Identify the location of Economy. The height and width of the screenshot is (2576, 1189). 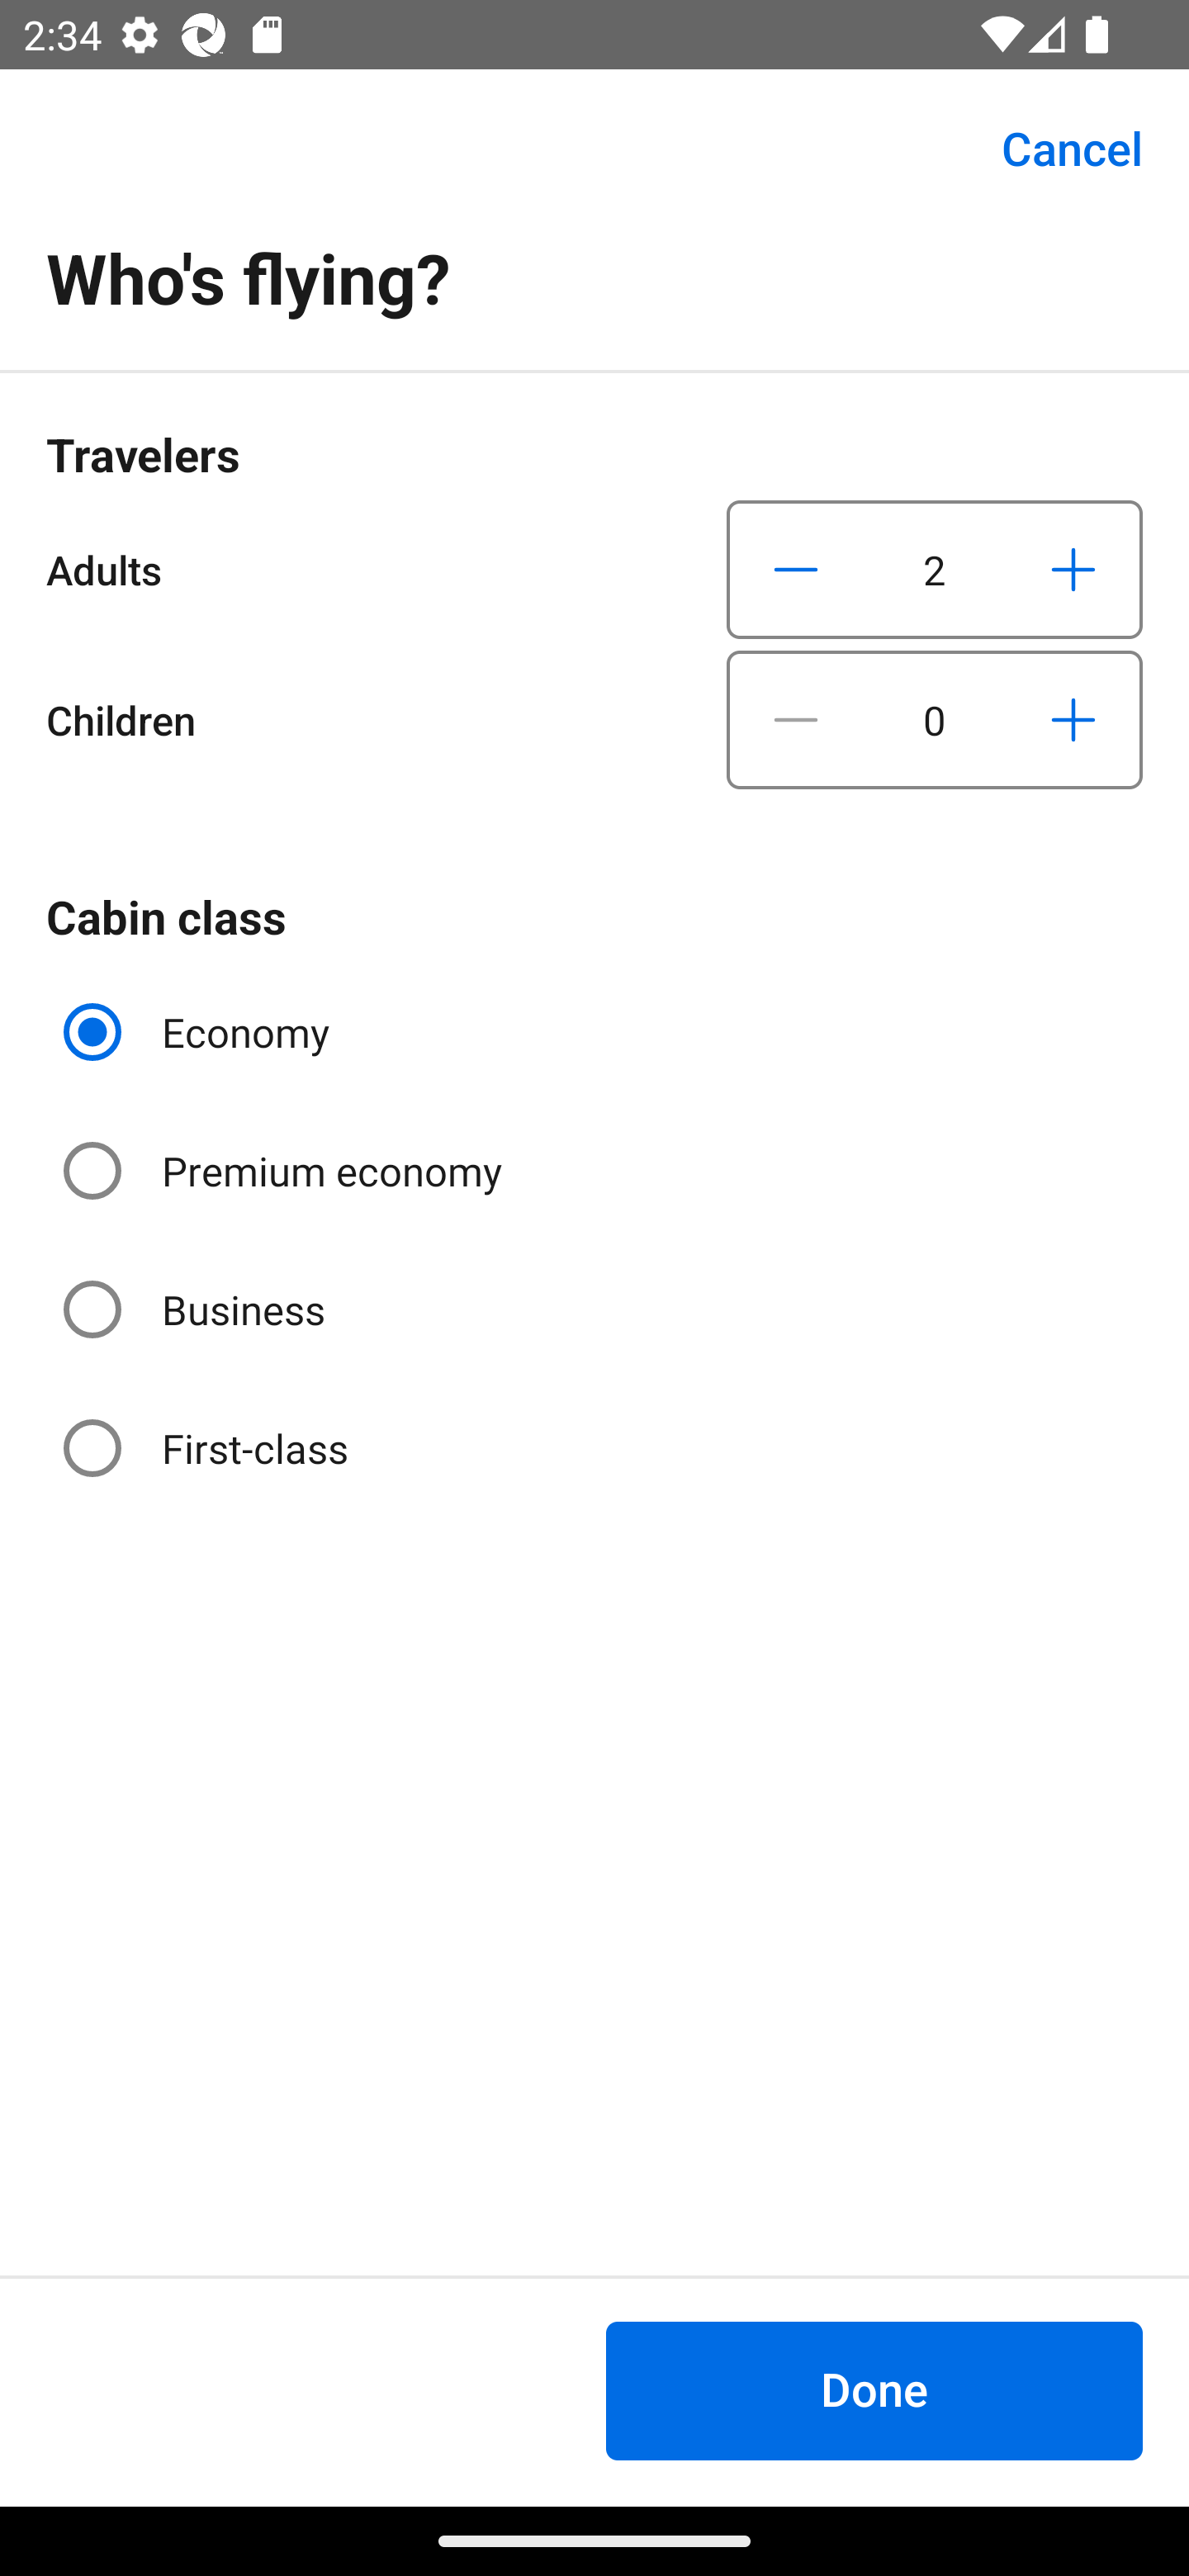
(200, 1032).